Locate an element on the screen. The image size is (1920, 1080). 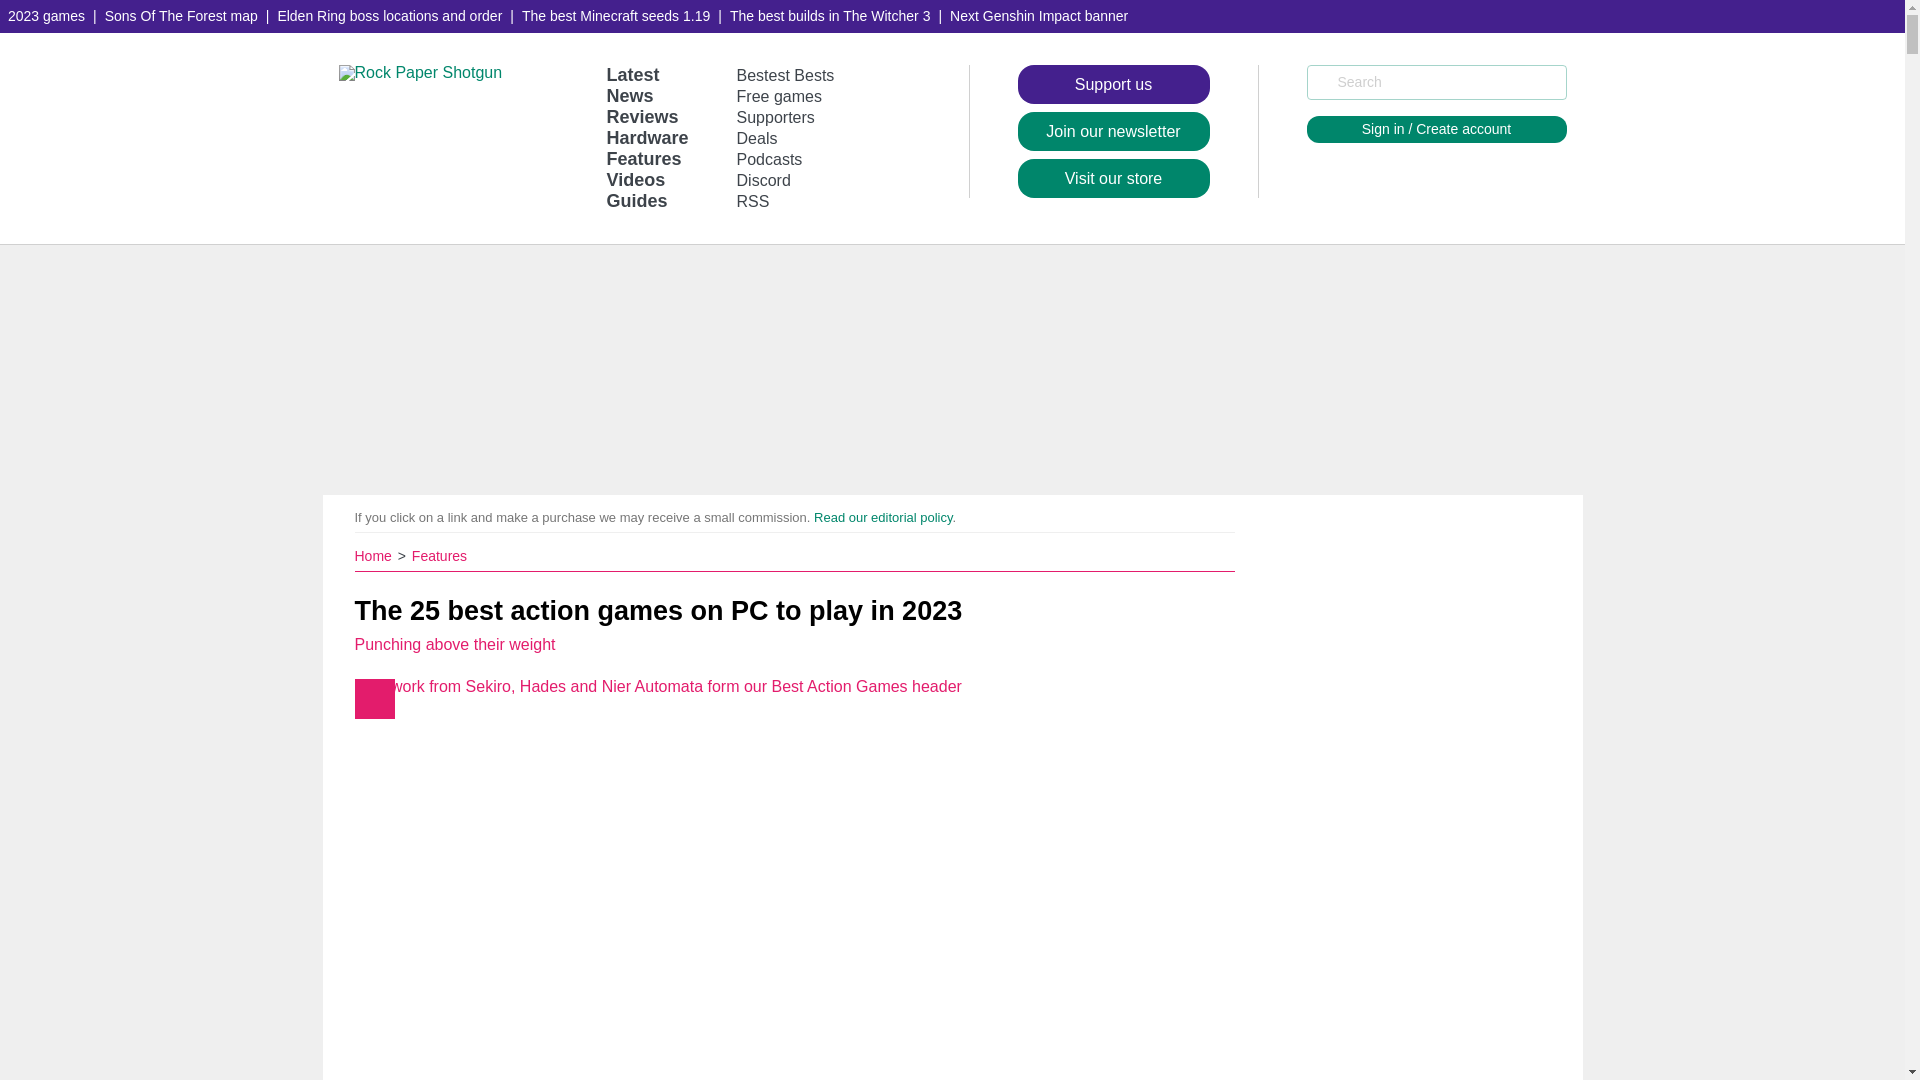
Hardware is located at coordinates (646, 138).